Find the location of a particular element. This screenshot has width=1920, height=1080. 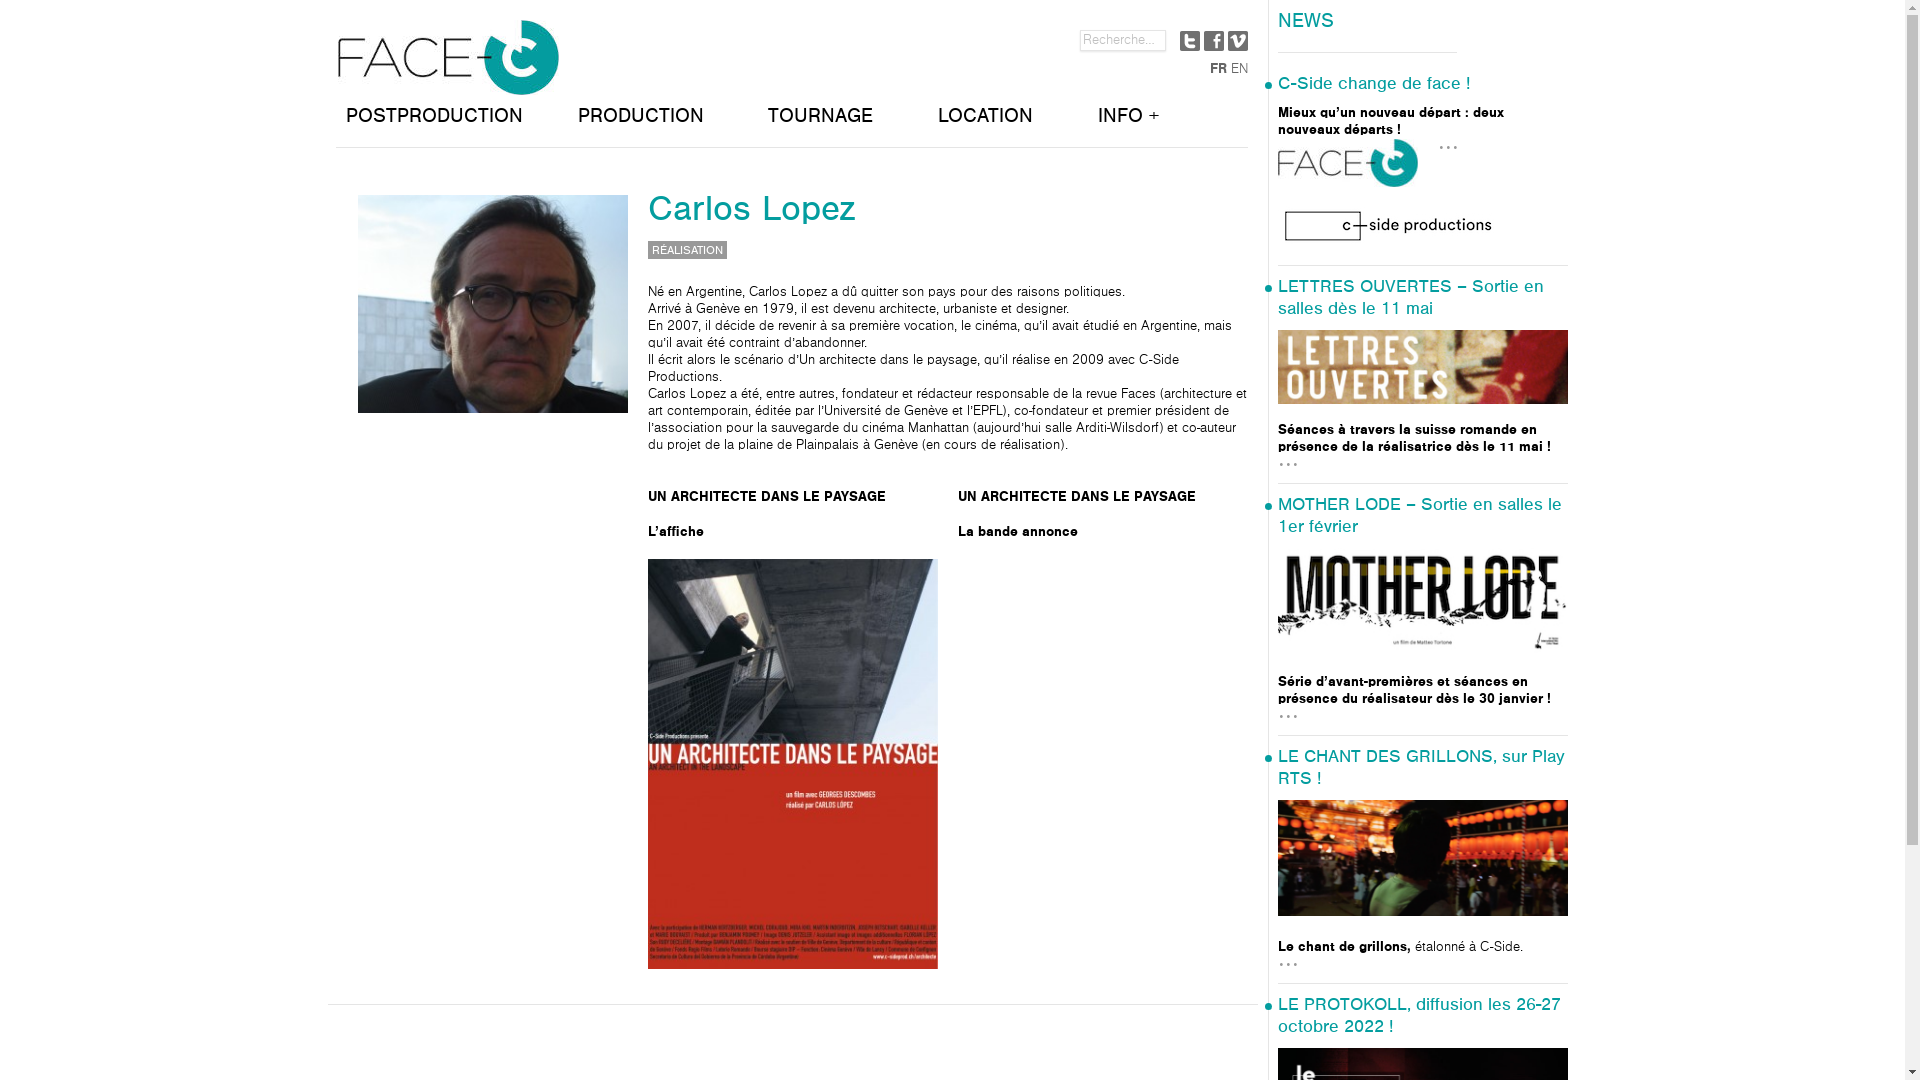

PRODUCTION is located at coordinates (663, 121).